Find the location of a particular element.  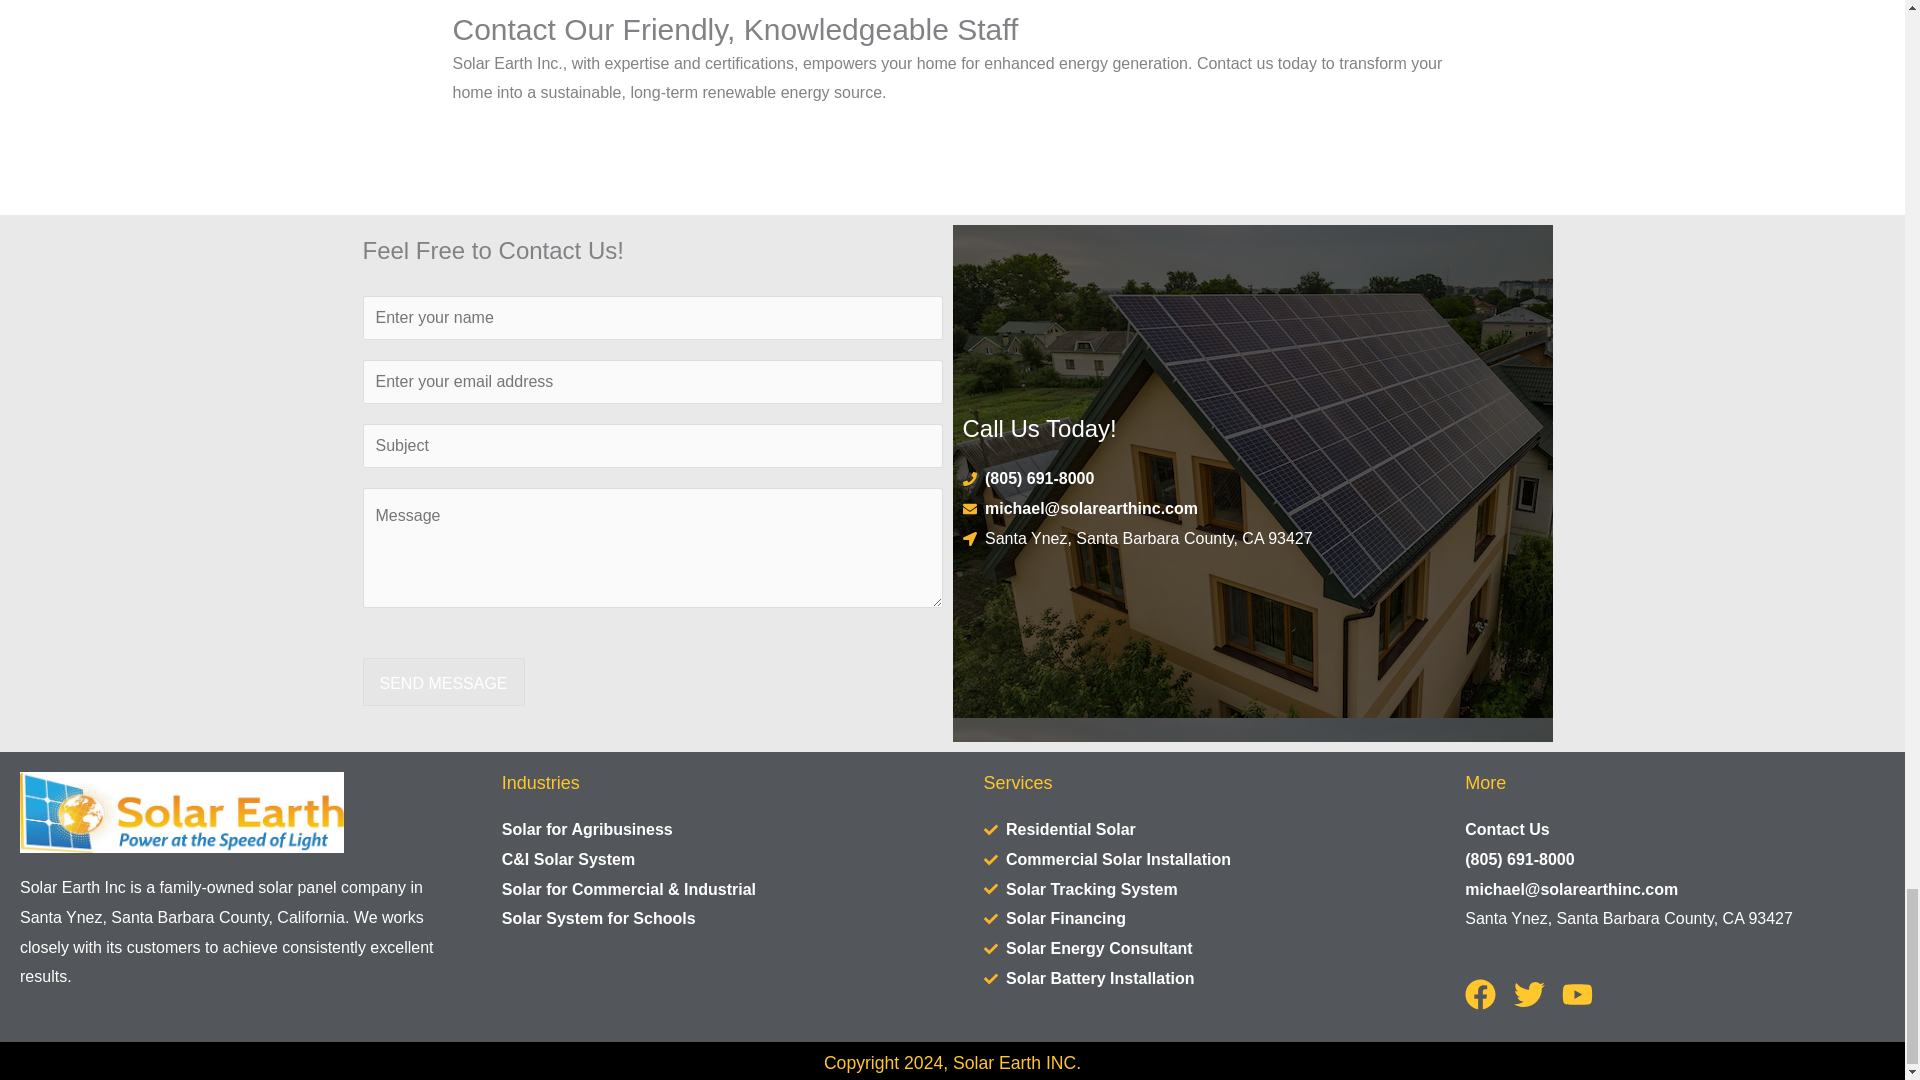

Commercial Solar Installation is located at coordinates (1193, 859).